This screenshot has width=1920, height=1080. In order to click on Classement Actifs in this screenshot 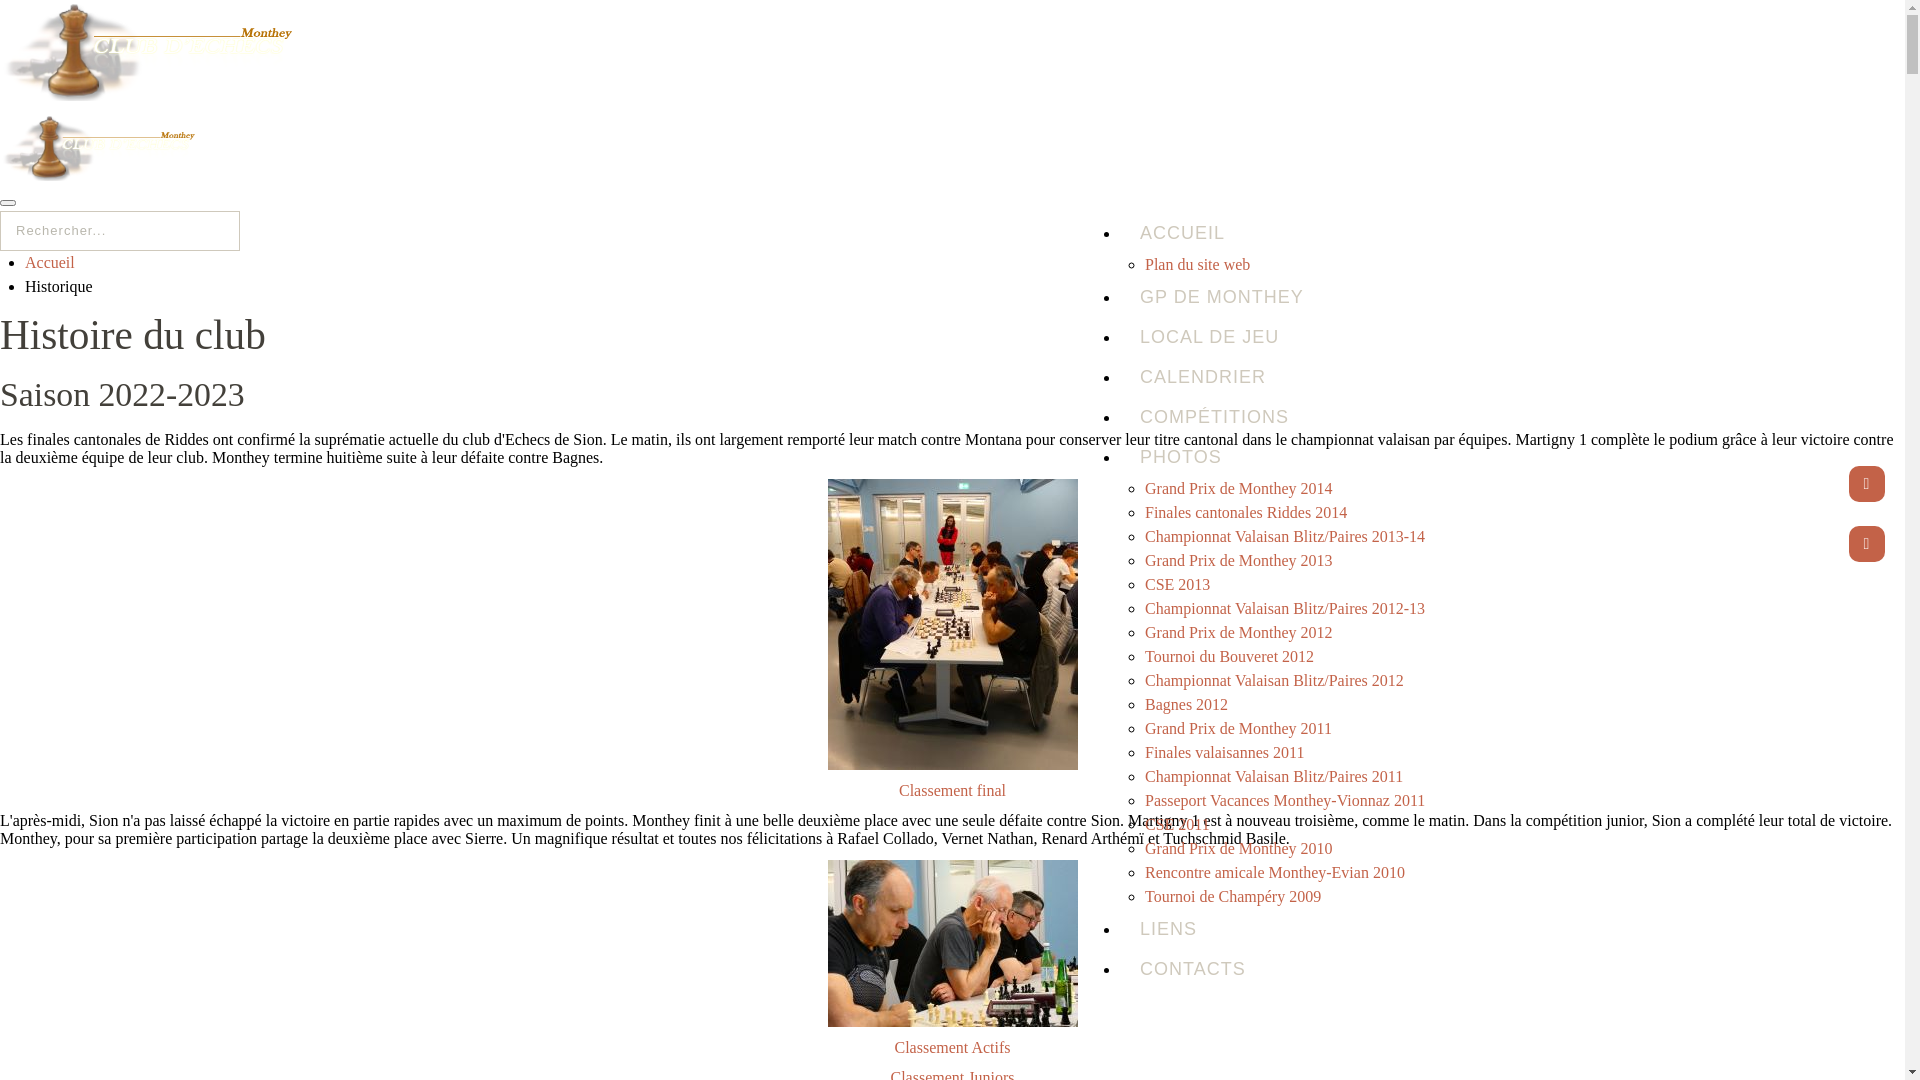, I will do `click(952, 1048)`.